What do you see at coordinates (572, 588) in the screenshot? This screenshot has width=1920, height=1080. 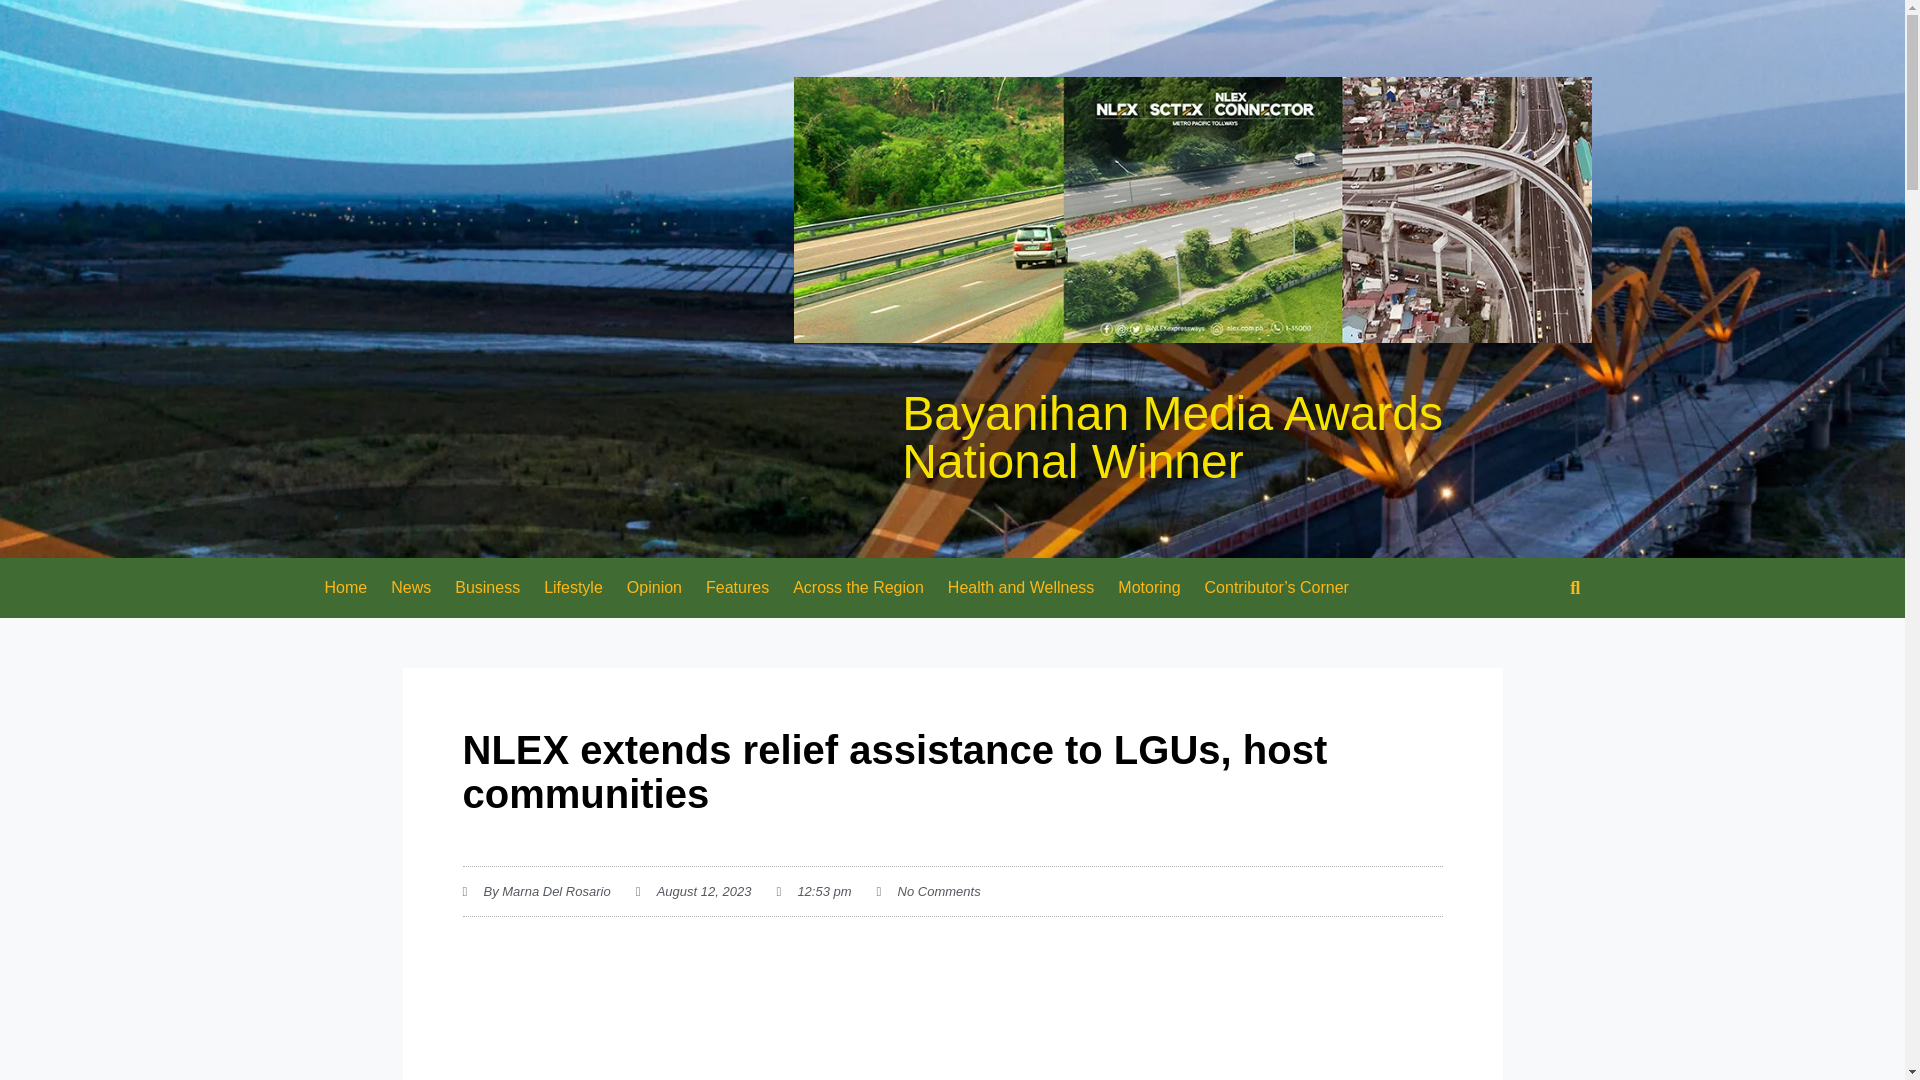 I see `Lifestyle` at bounding box center [572, 588].